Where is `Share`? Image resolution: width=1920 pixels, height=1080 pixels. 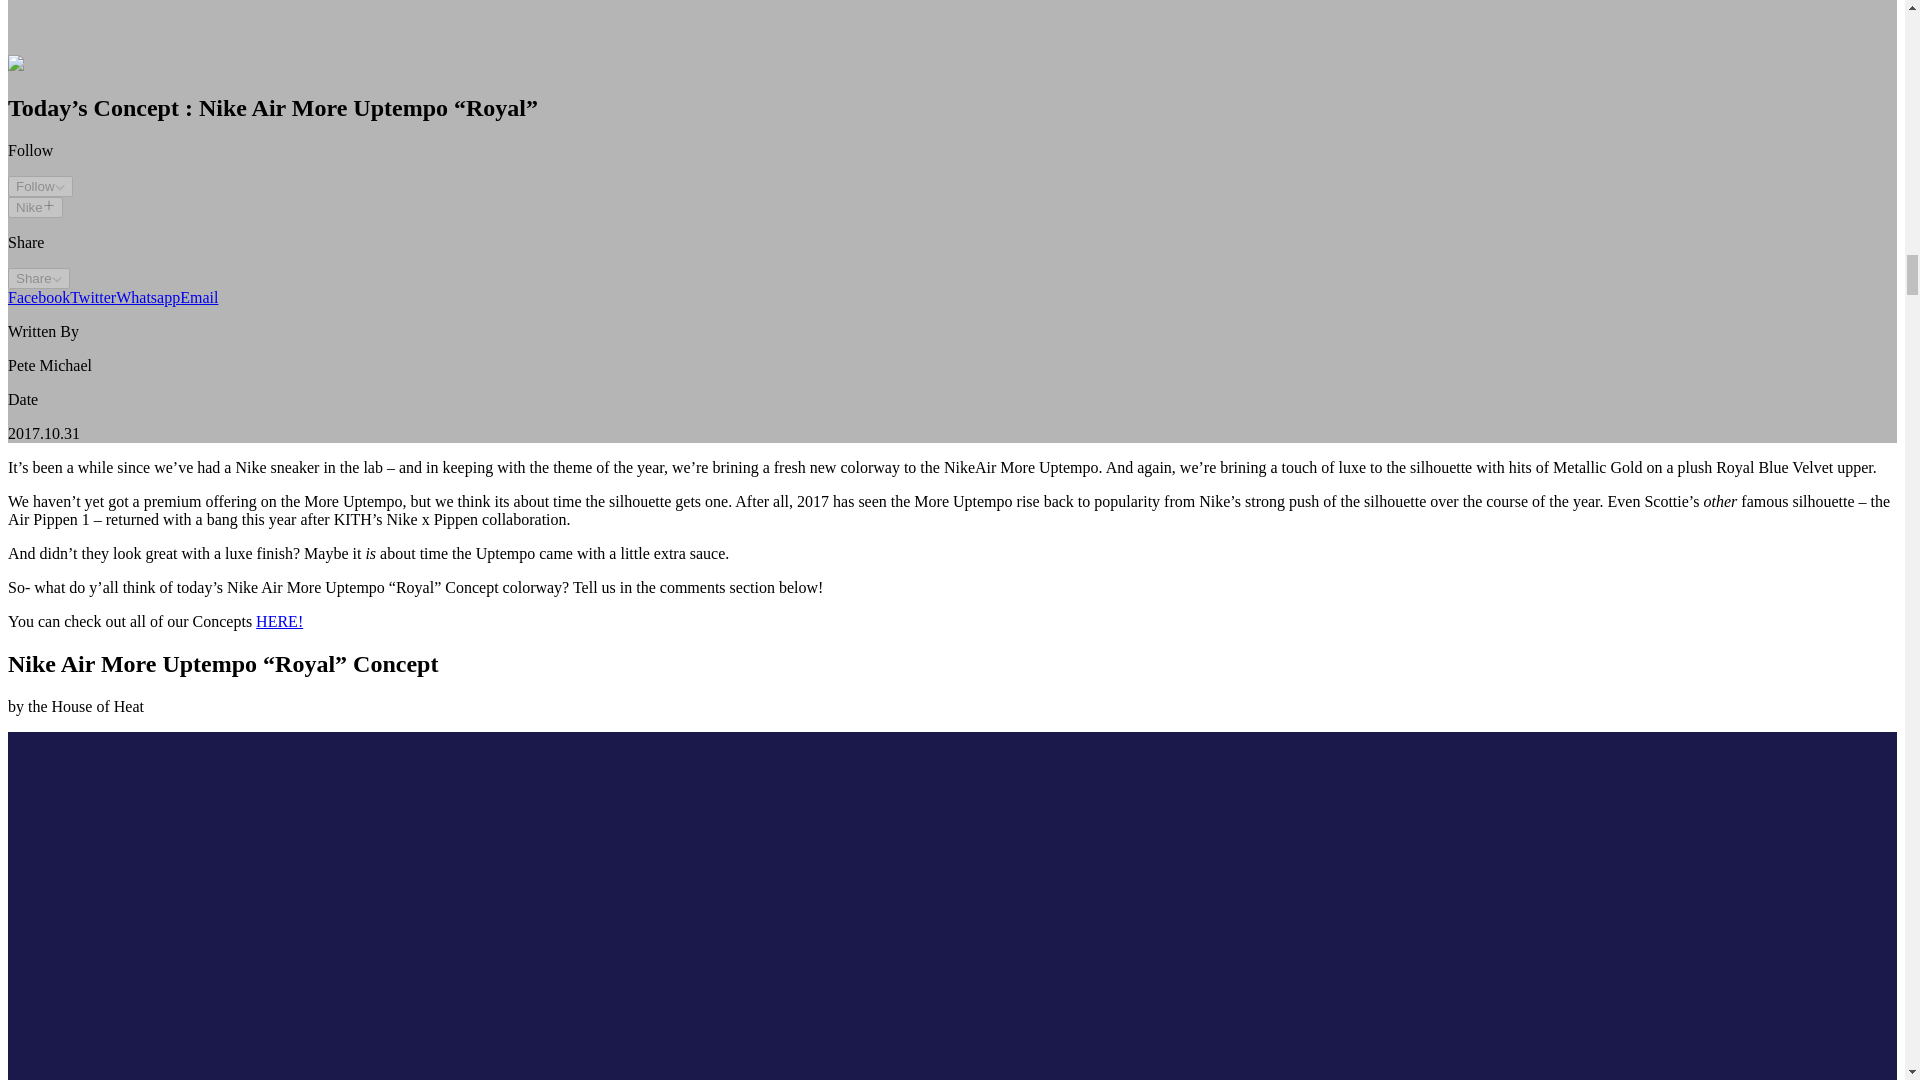
Share is located at coordinates (38, 278).